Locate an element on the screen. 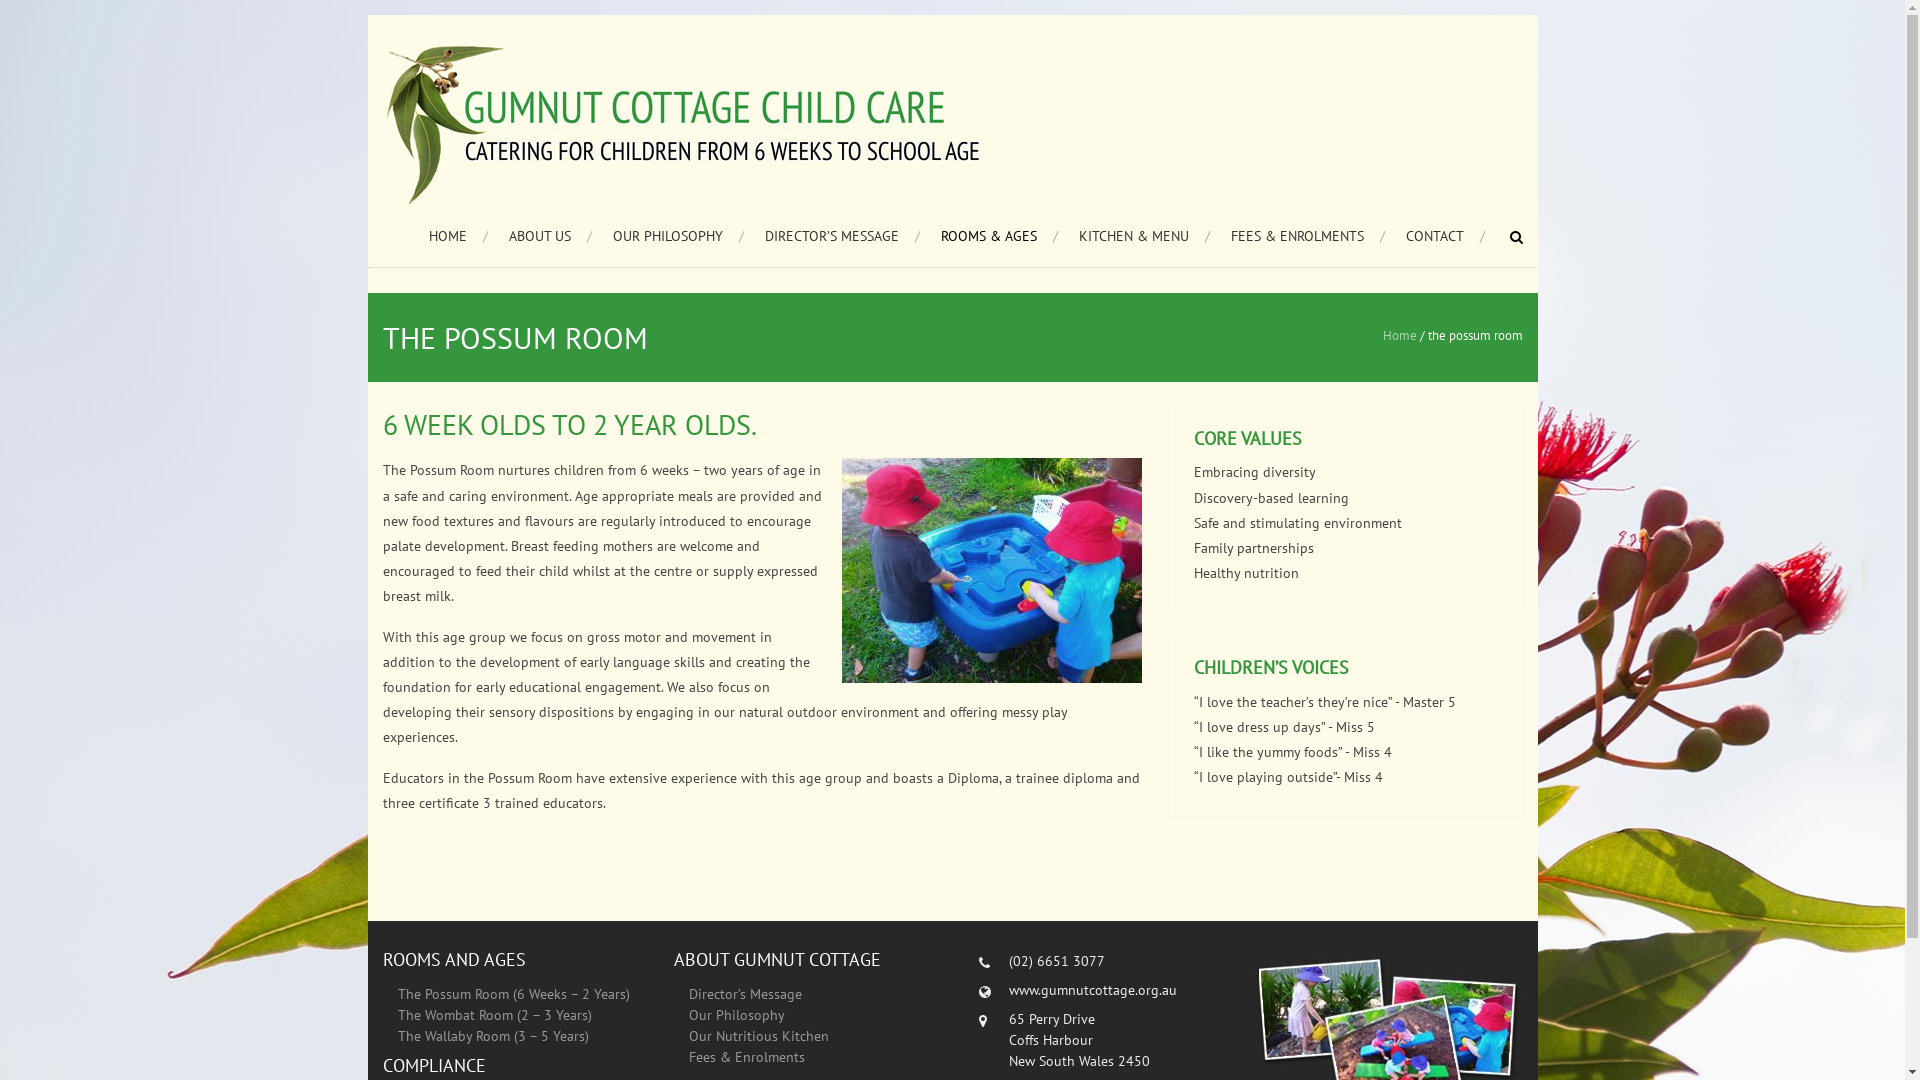 The height and width of the screenshot is (1080, 1920). ROOMS & AGES is located at coordinates (998, 236).